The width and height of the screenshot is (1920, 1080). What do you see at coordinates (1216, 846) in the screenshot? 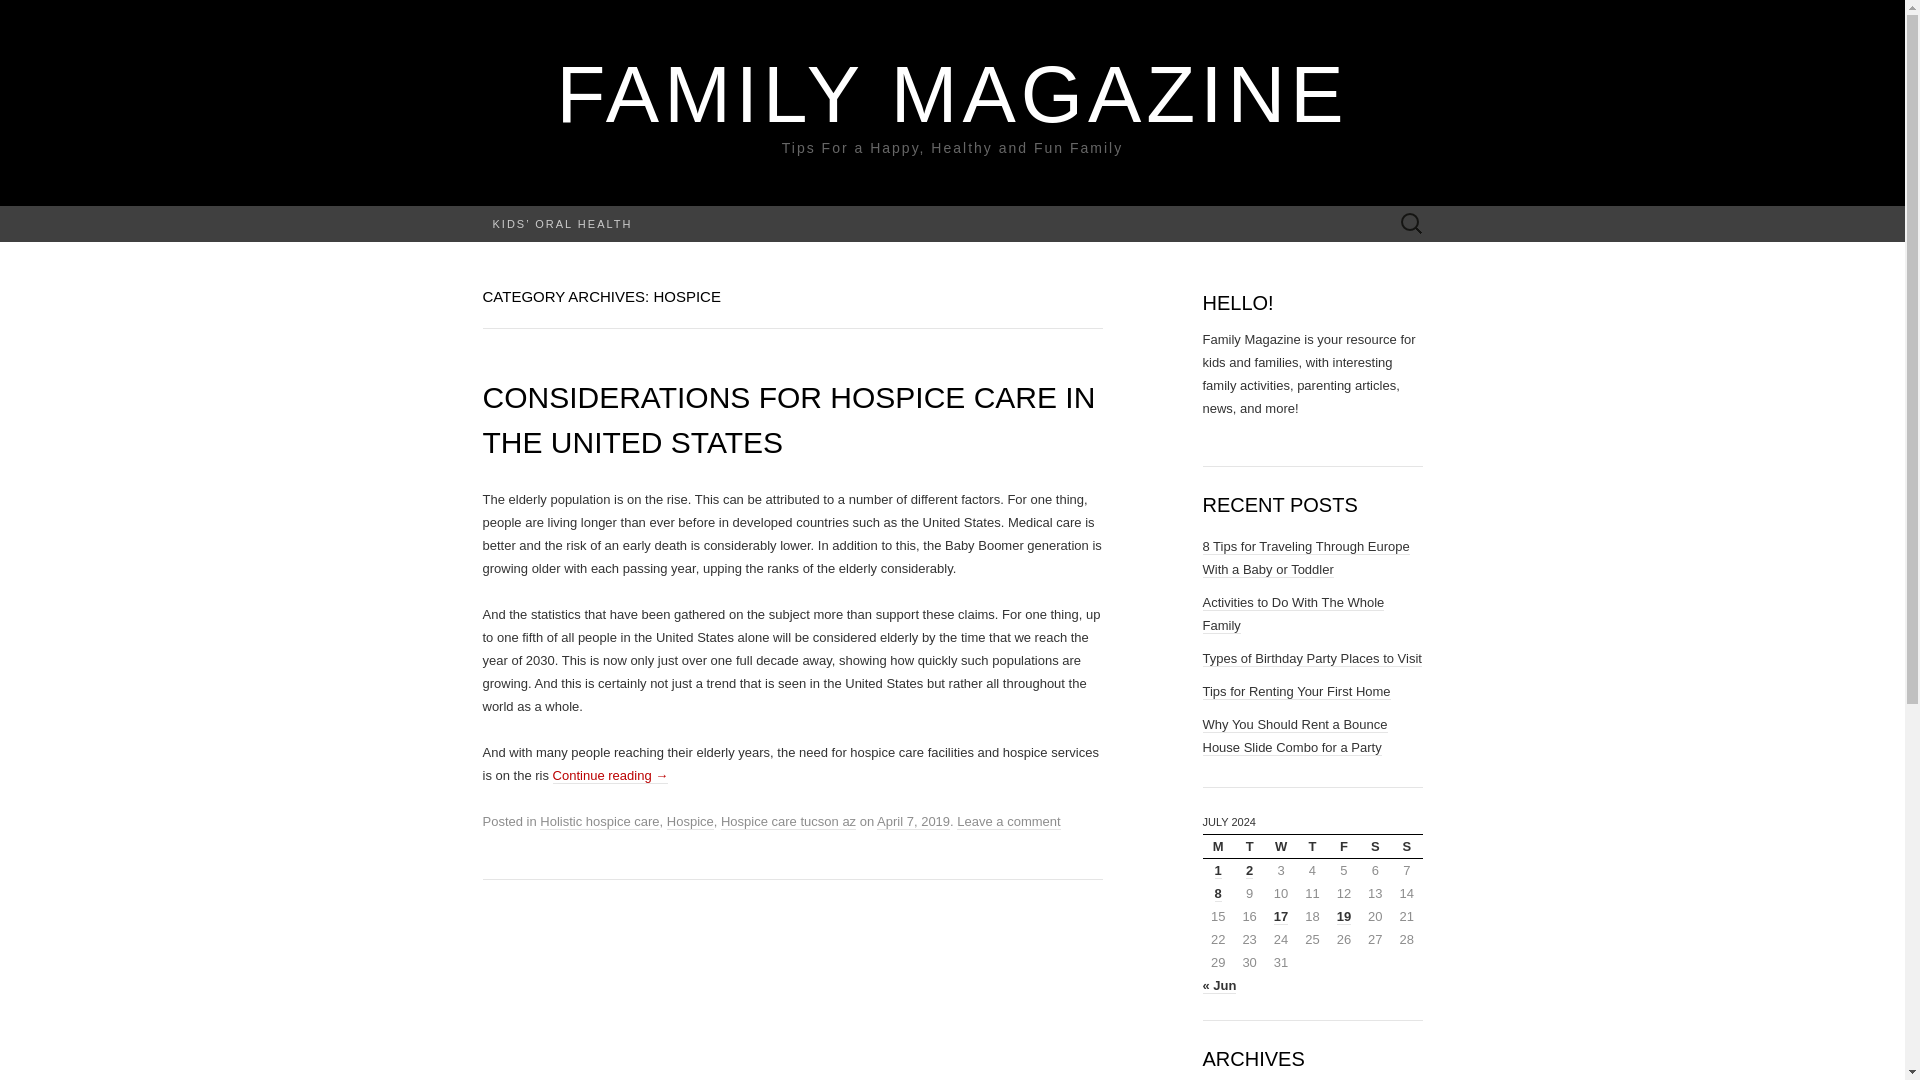
I see `Monday` at bounding box center [1216, 846].